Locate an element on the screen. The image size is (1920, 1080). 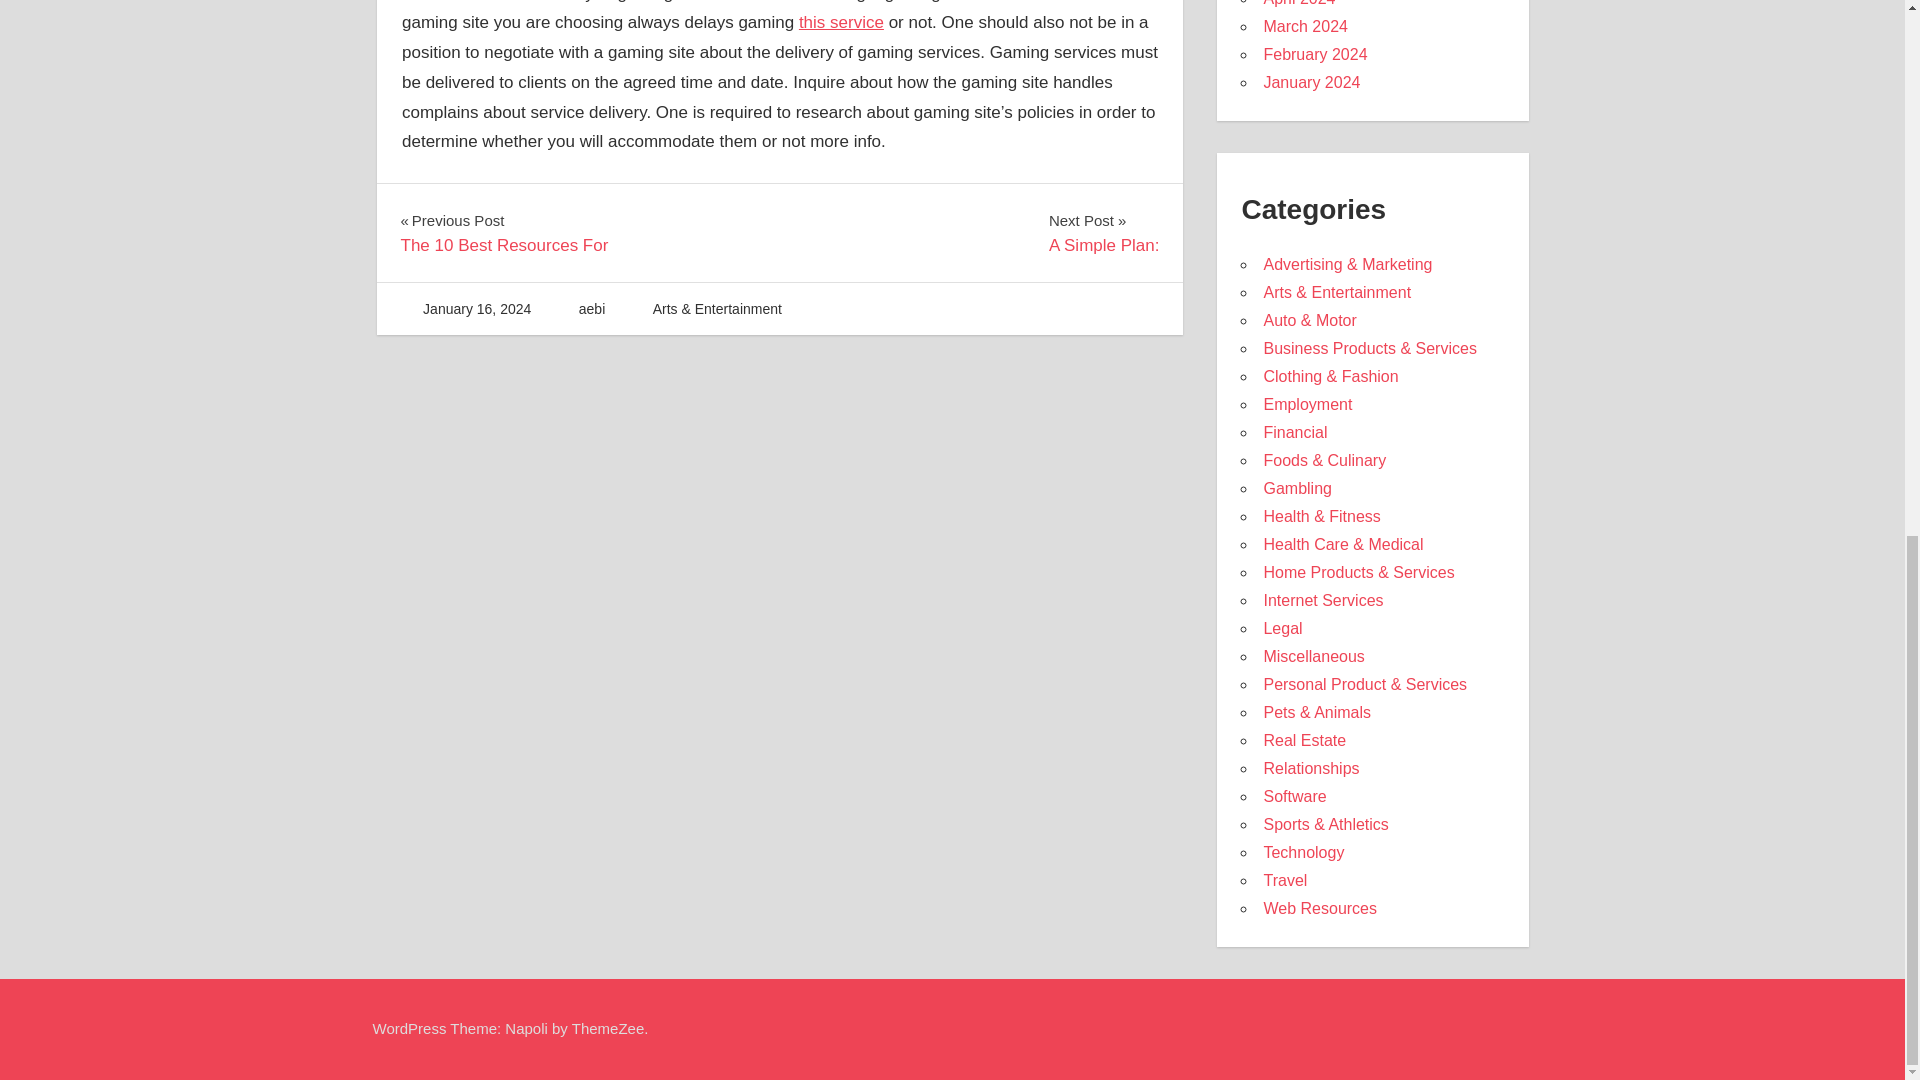
March 2024 is located at coordinates (1305, 26).